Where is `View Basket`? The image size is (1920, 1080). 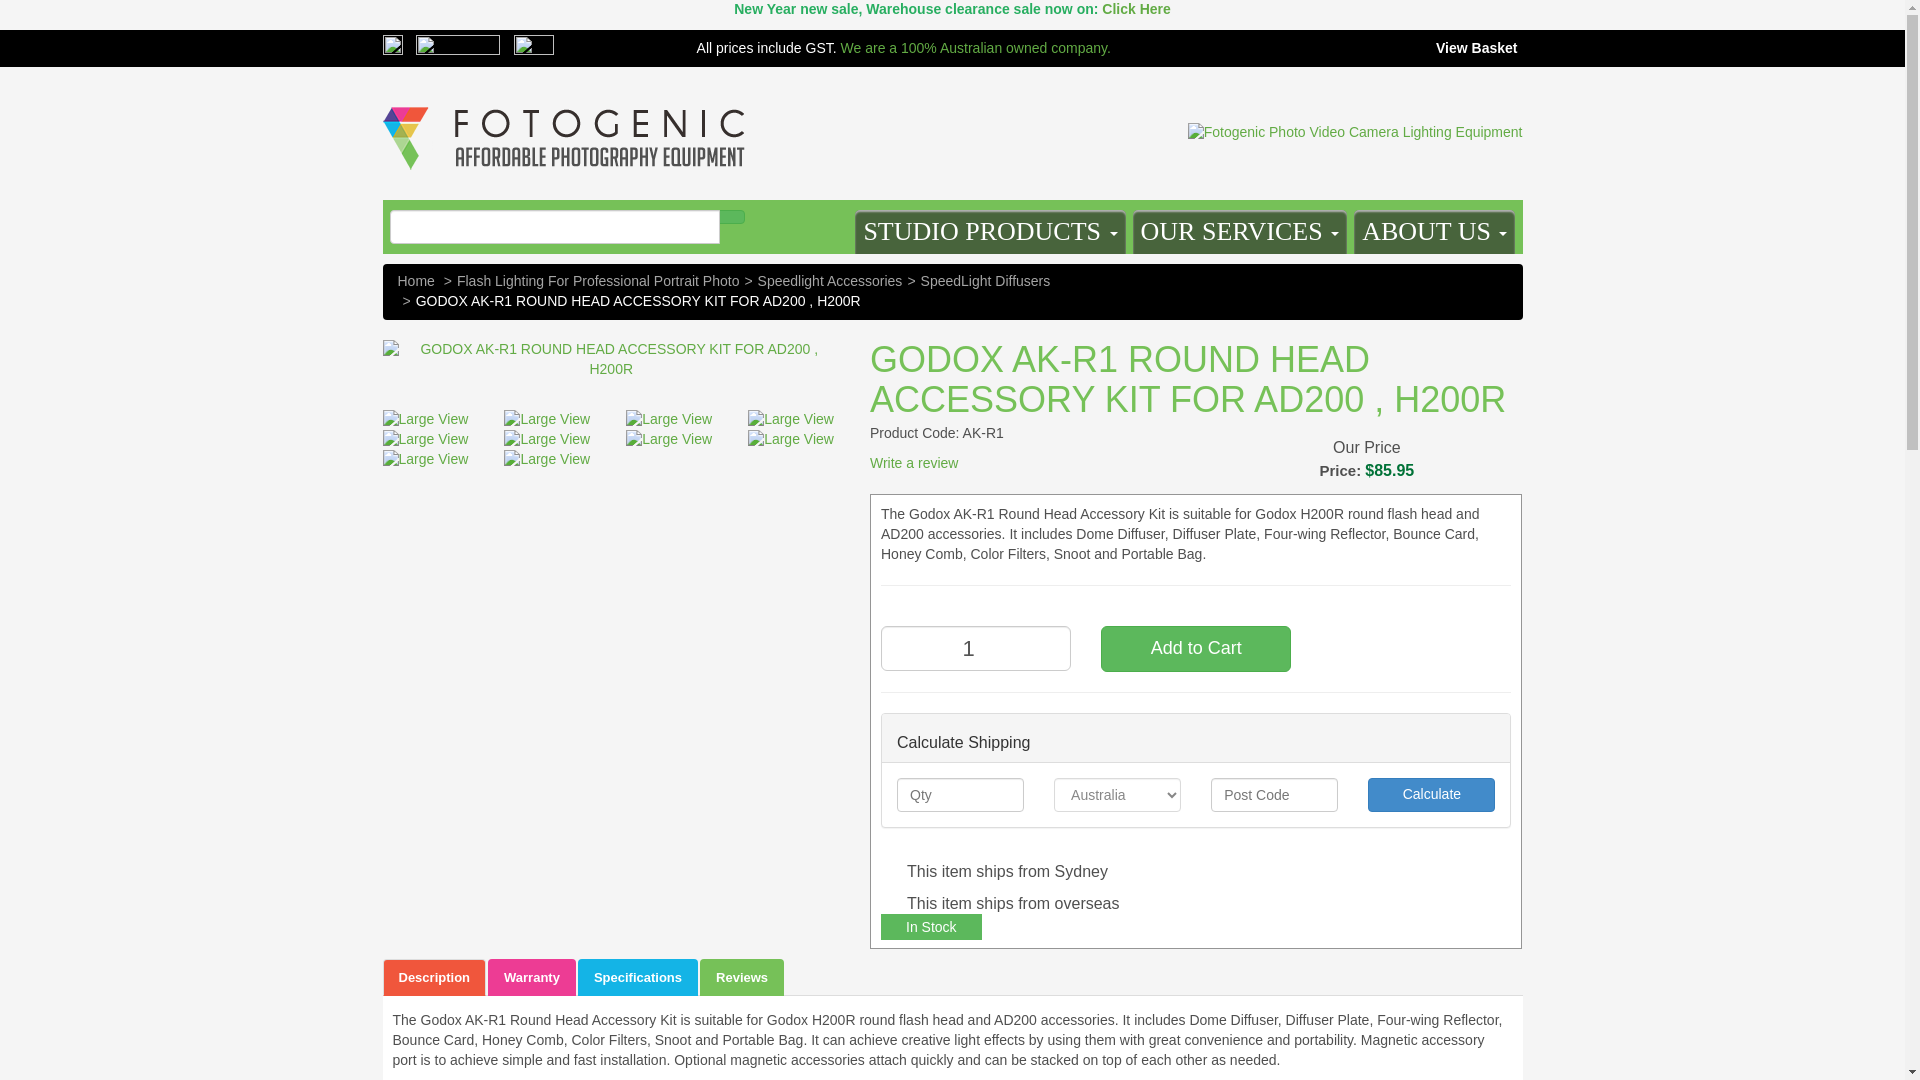
View Basket is located at coordinates (1473, 48).